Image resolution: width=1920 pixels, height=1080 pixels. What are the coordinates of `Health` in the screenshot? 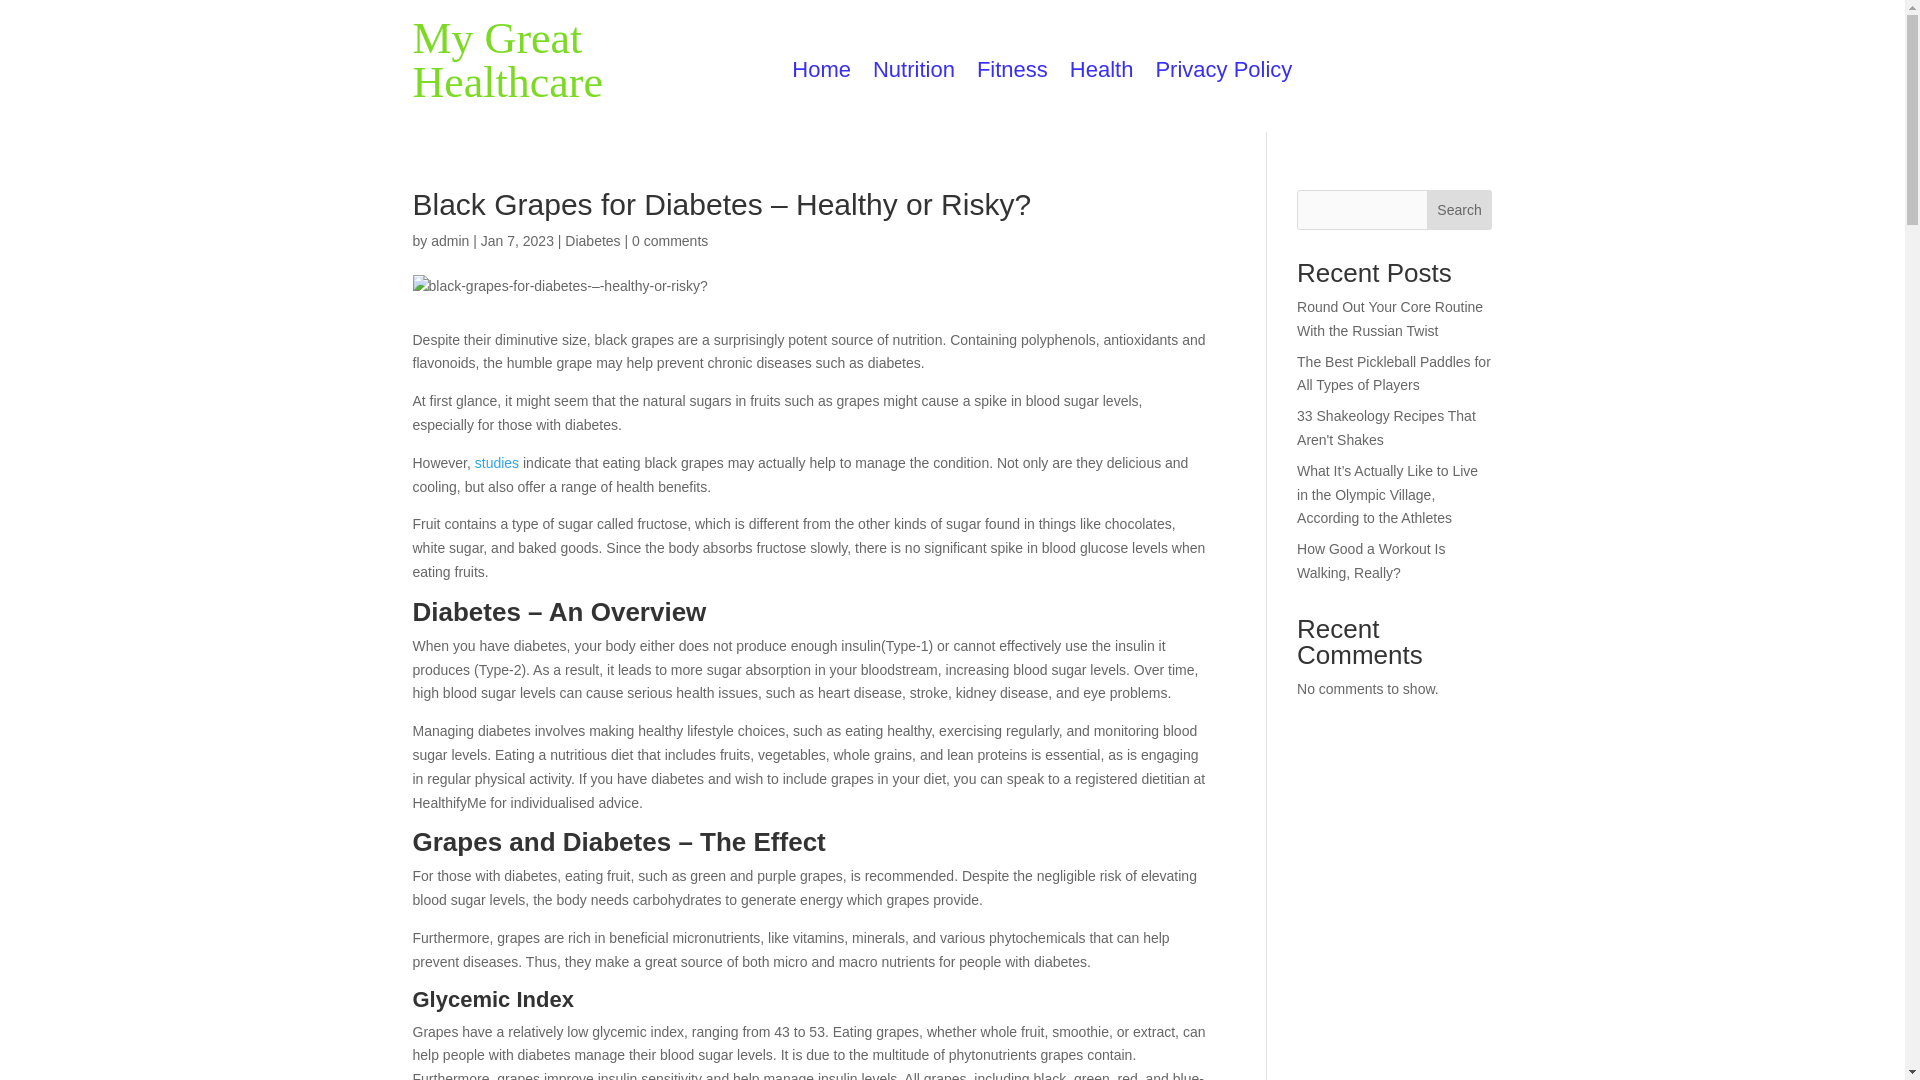 It's located at (1102, 74).